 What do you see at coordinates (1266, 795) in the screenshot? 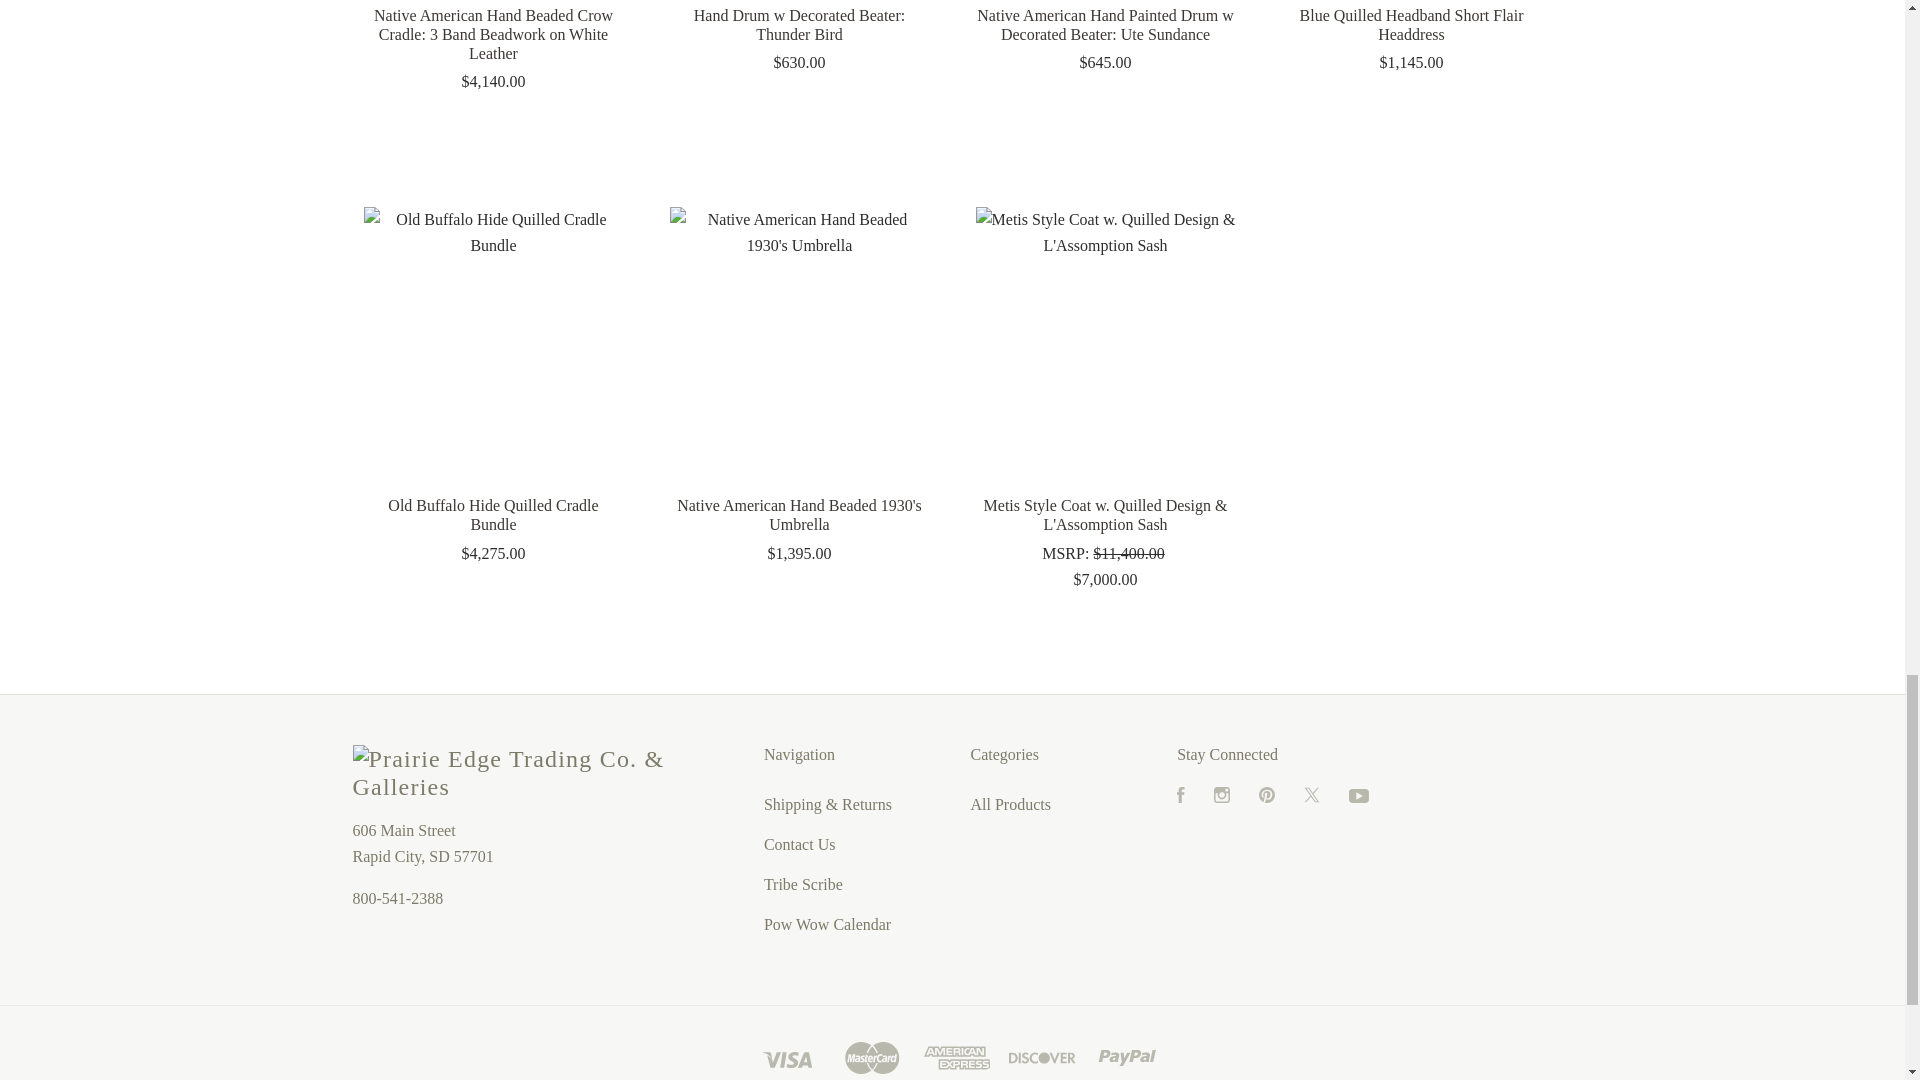
I see `pinterest` at bounding box center [1266, 795].